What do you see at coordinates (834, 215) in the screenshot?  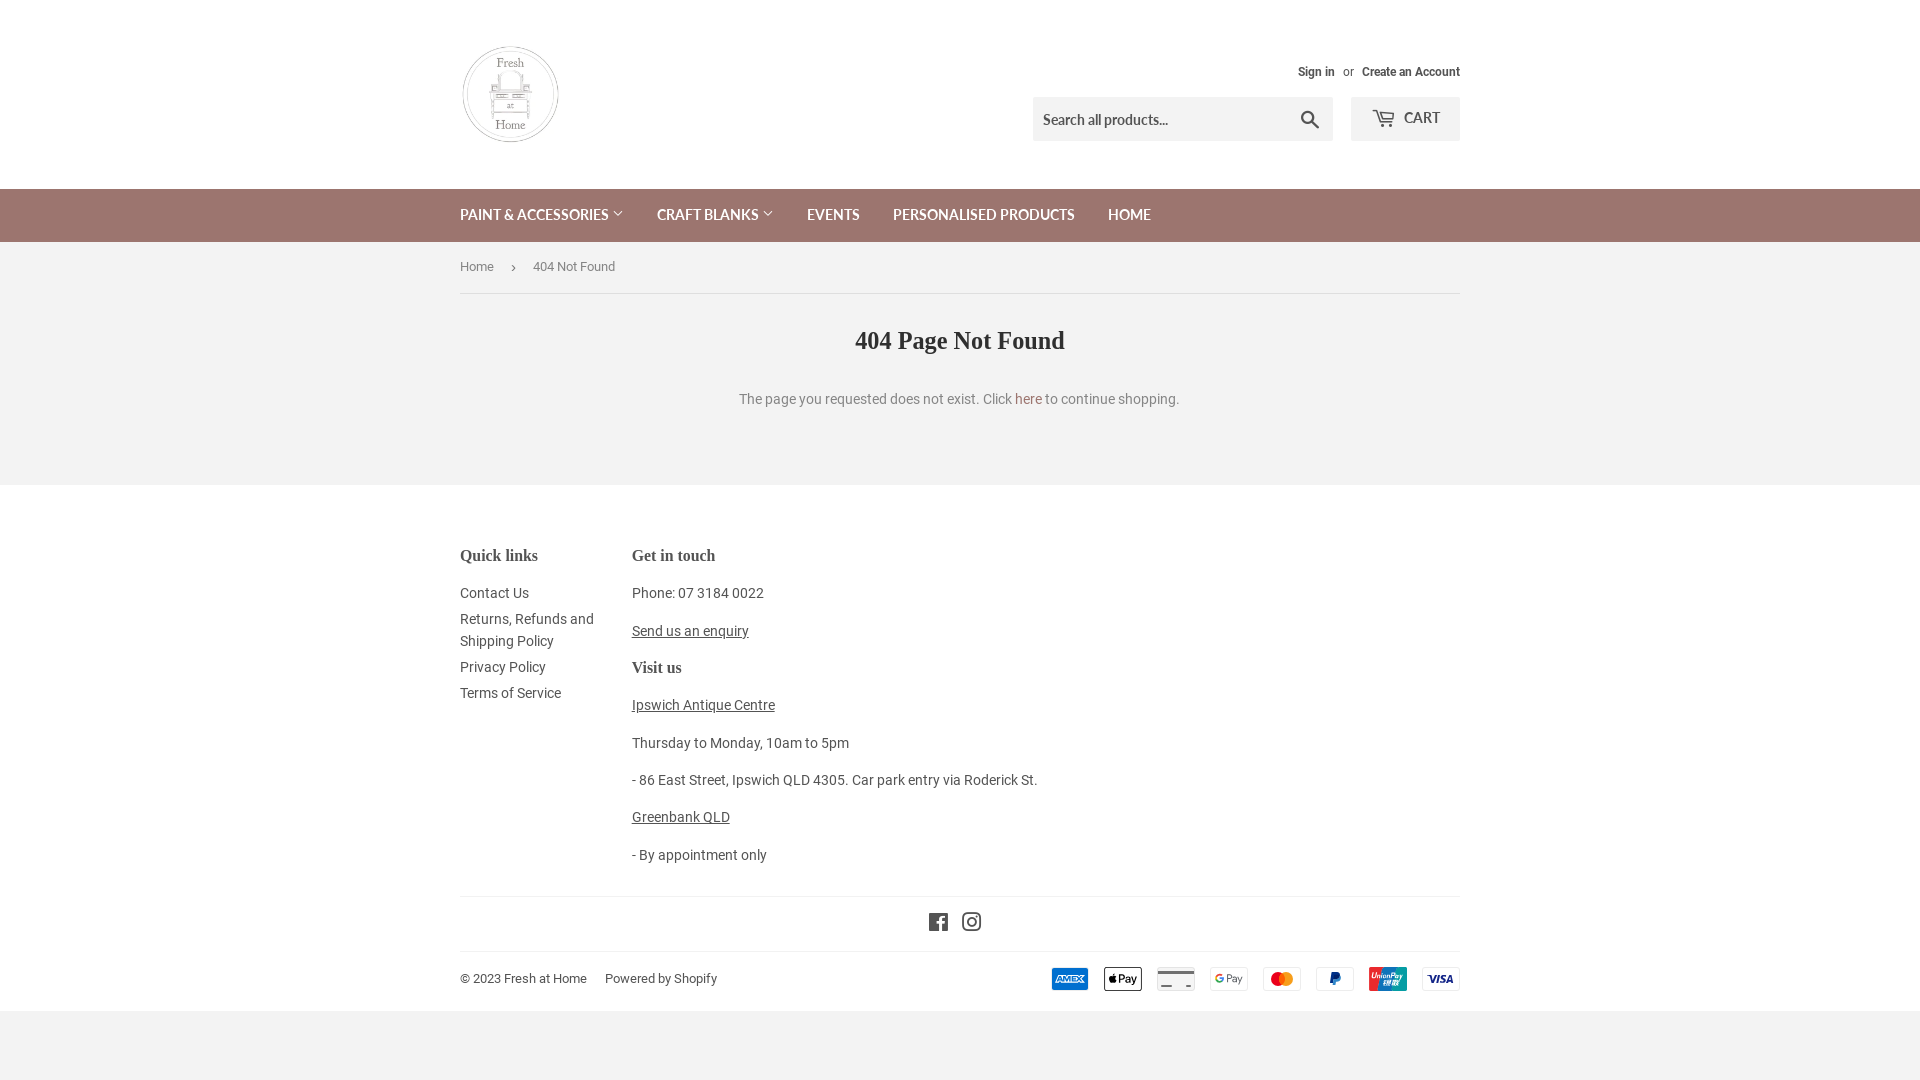 I see `EVENTS` at bounding box center [834, 215].